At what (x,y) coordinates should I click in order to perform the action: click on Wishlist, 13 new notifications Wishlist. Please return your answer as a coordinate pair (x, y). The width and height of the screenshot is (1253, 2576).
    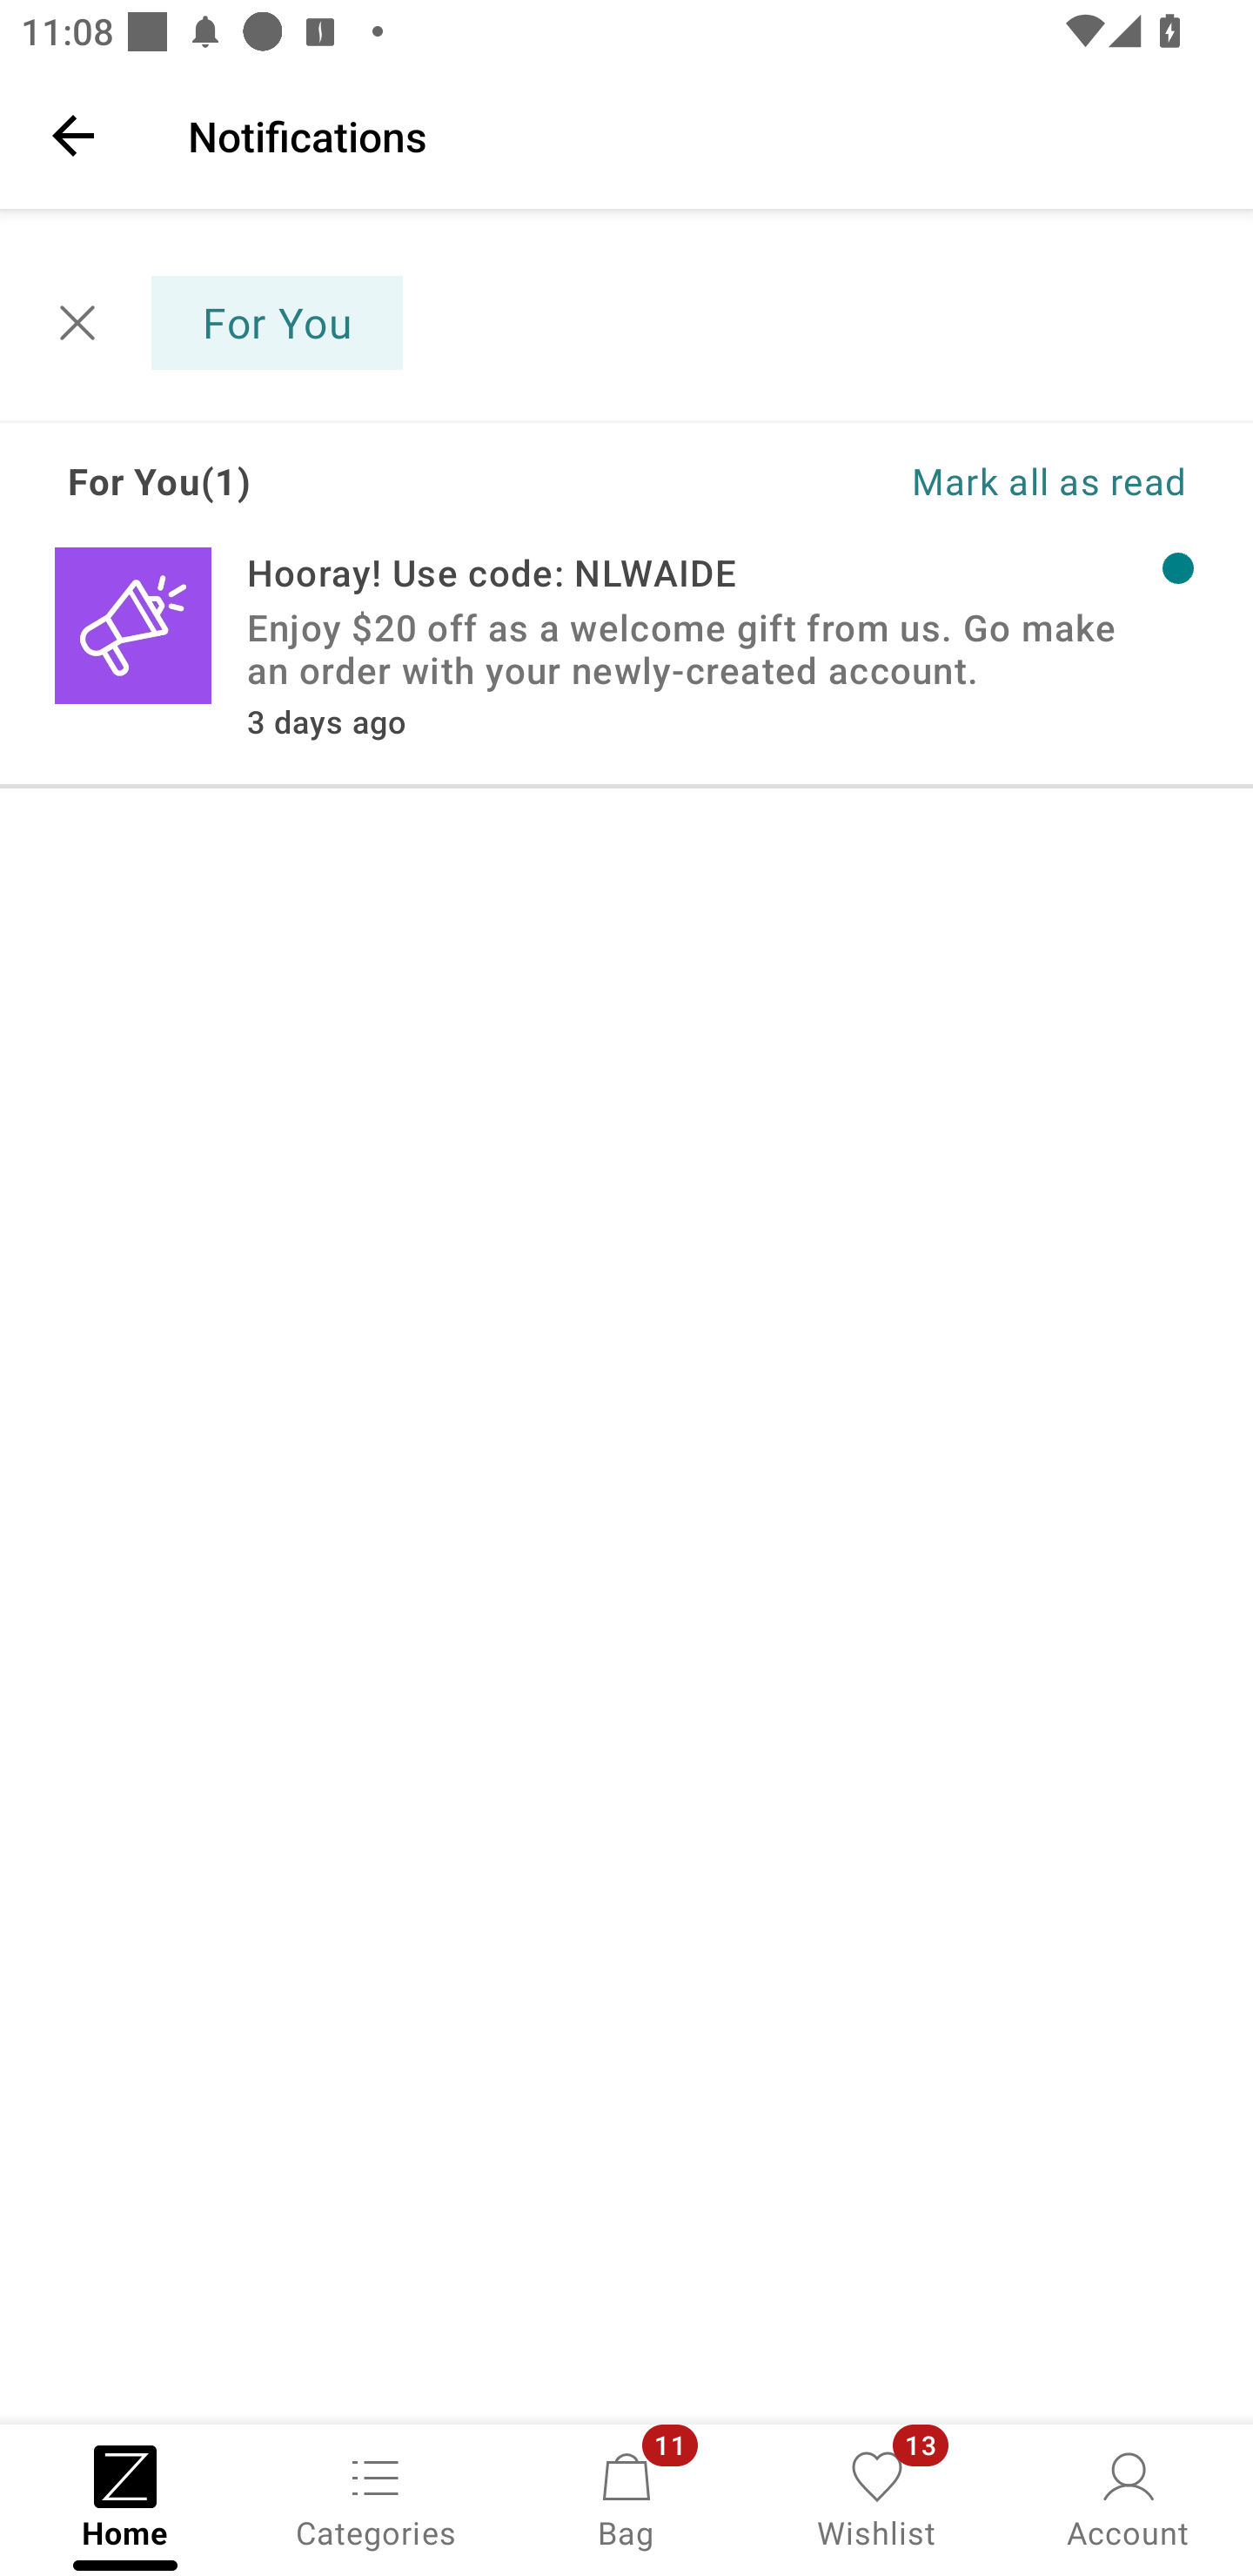
    Looking at the image, I should click on (877, 2498).